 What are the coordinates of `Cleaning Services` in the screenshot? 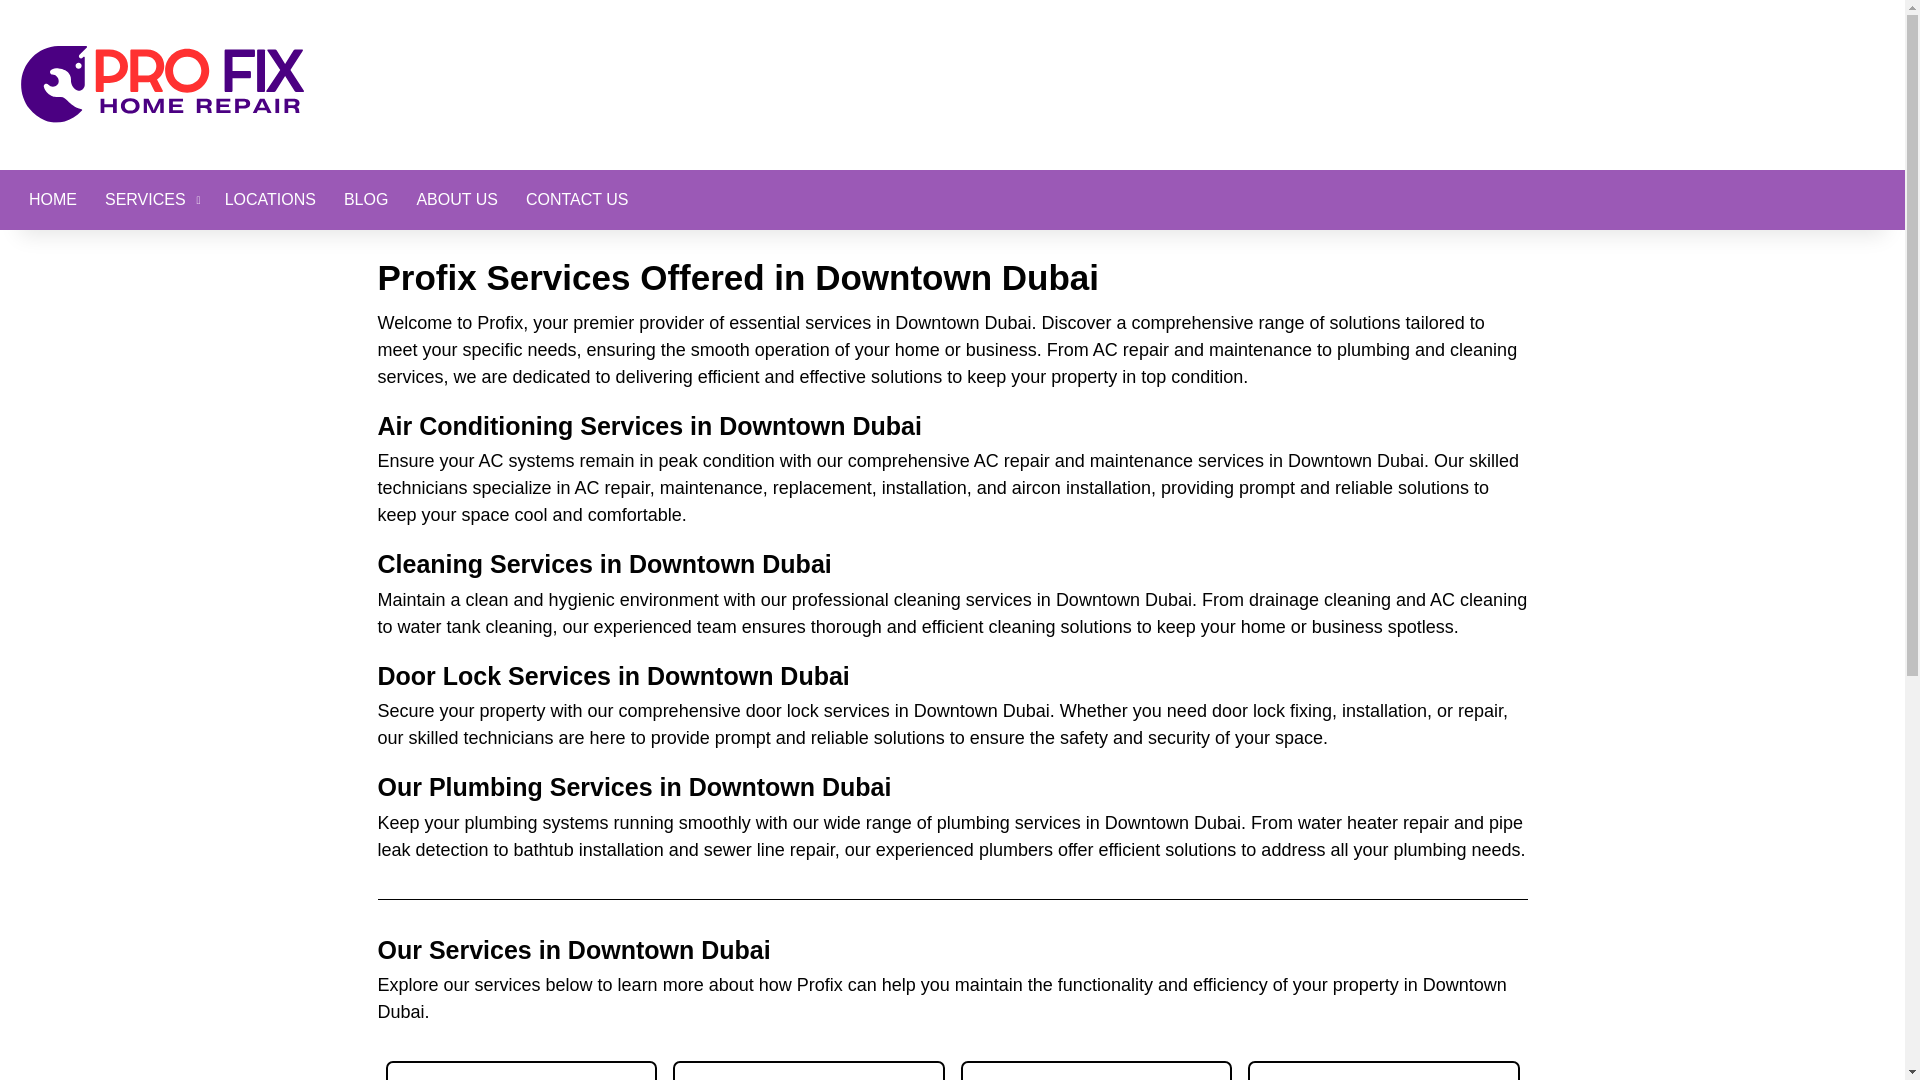 It's located at (1096, 1070).